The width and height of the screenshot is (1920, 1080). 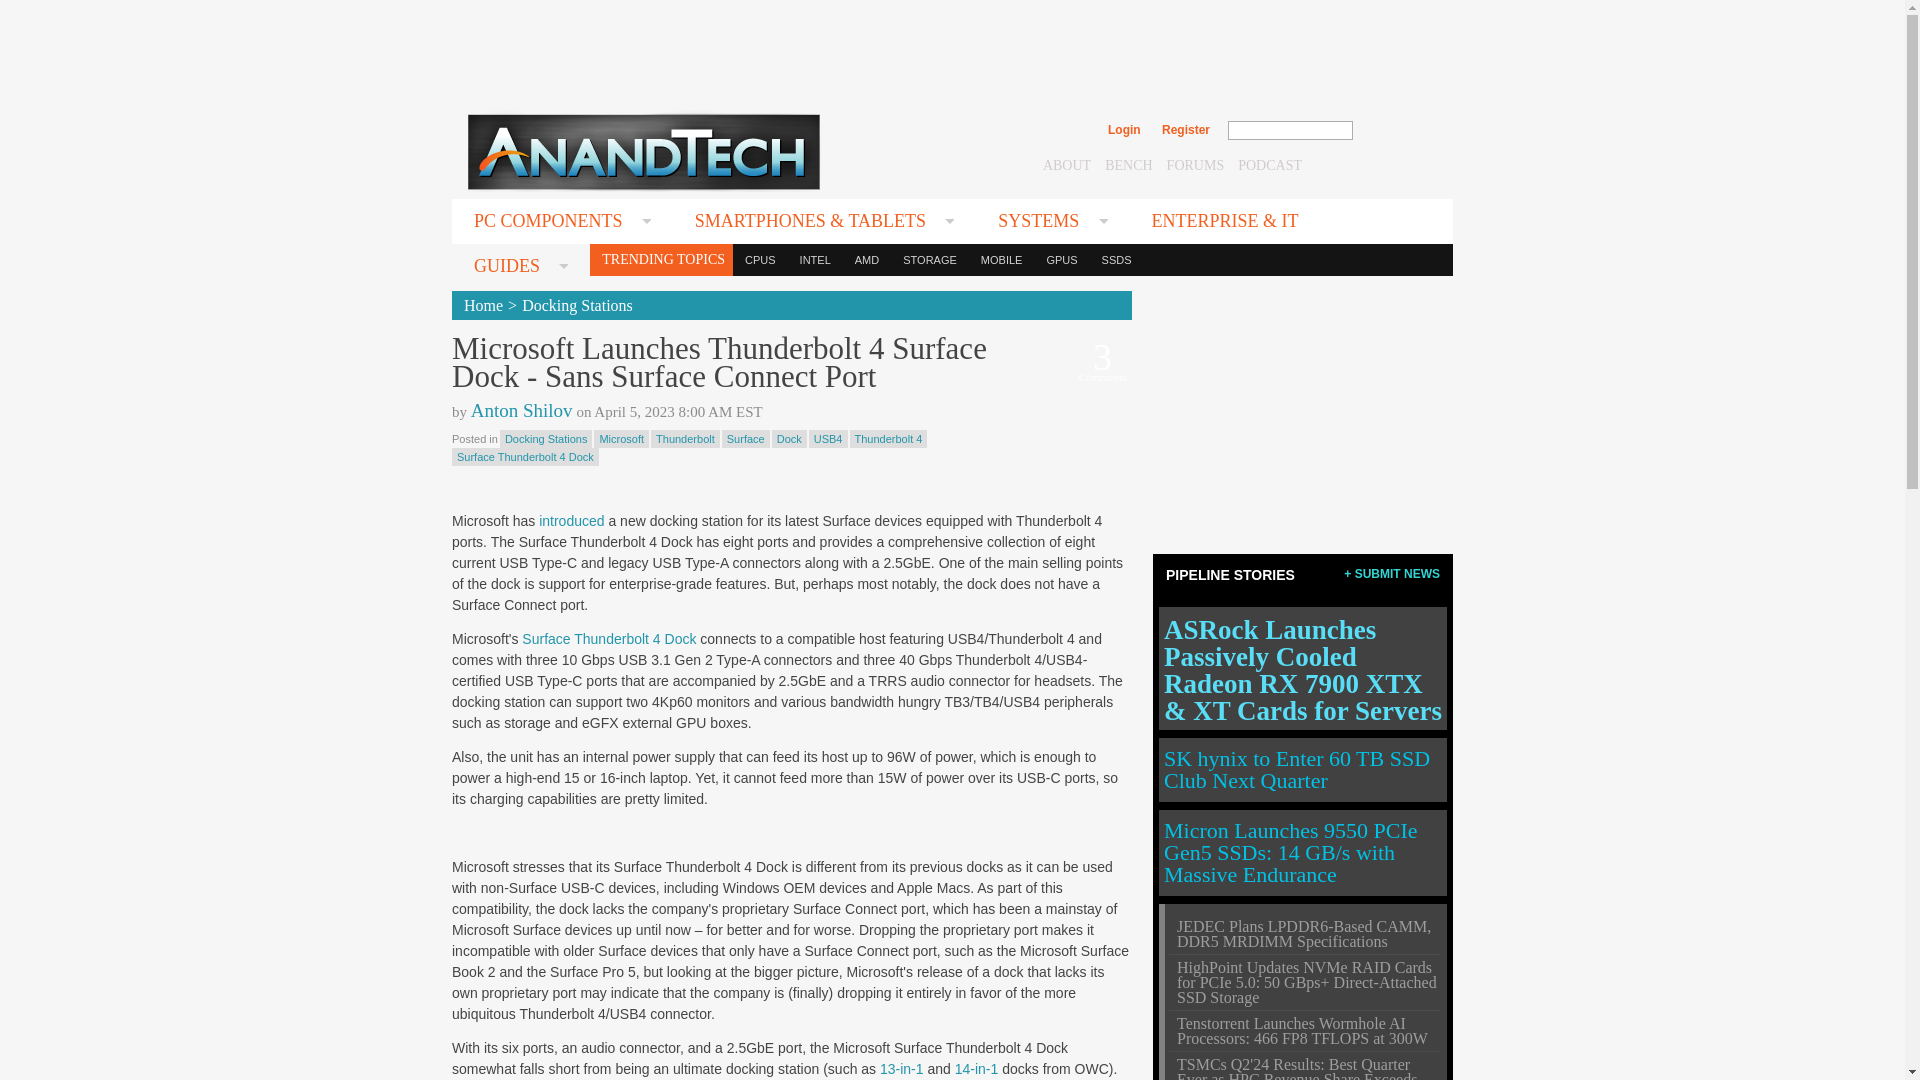 What do you see at coordinates (1396, 130) in the screenshot?
I see `search` at bounding box center [1396, 130].